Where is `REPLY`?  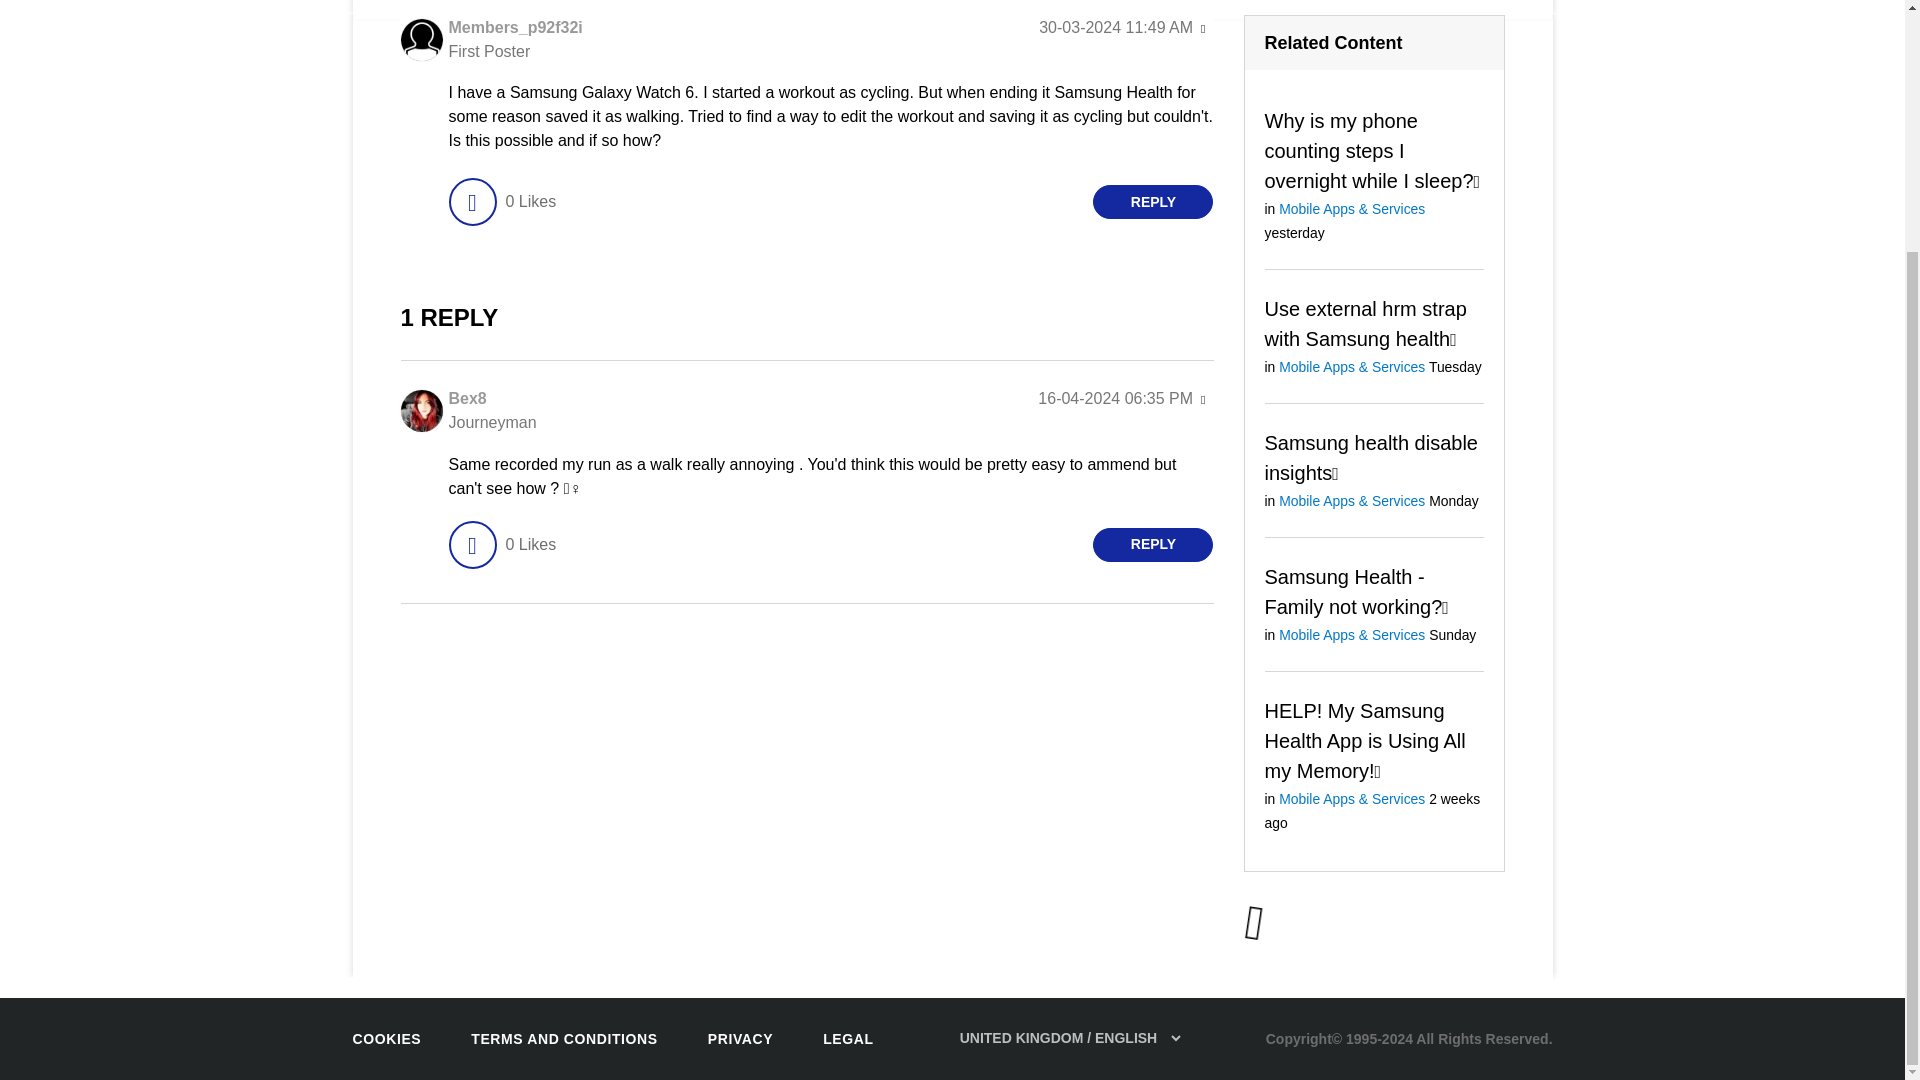 REPLY is located at coordinates (1152, 202).